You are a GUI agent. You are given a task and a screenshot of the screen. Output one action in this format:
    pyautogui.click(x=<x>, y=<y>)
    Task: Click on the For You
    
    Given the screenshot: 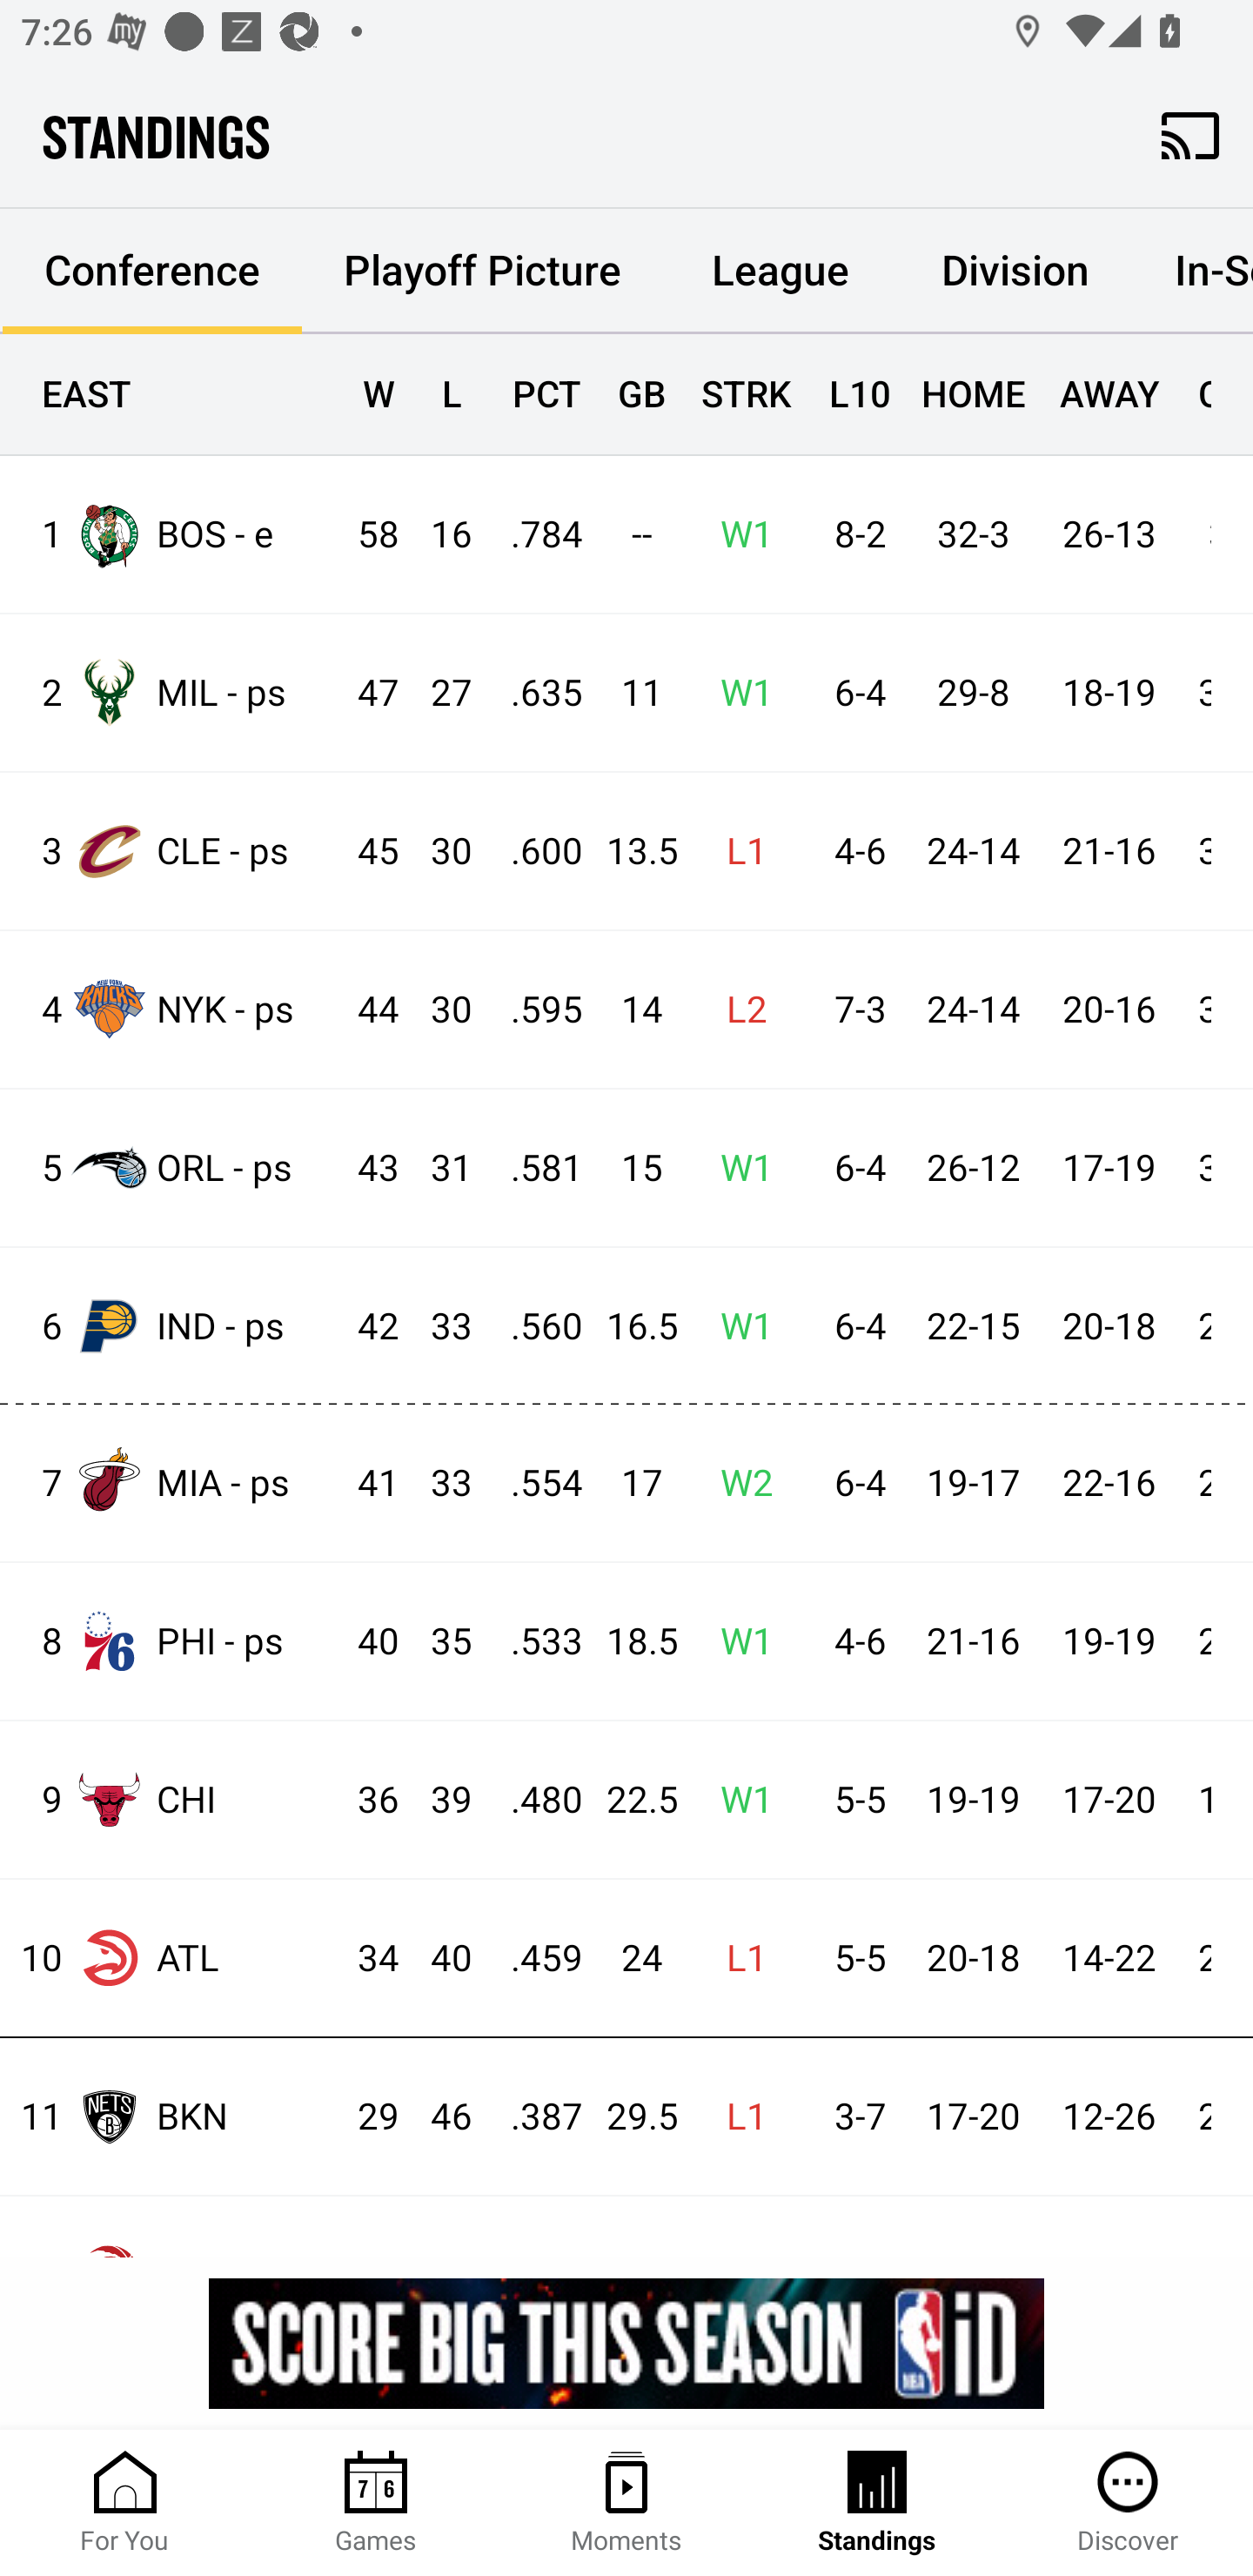 What is the action you would take?
    pyautogui.click(x=125, y=2503)
    